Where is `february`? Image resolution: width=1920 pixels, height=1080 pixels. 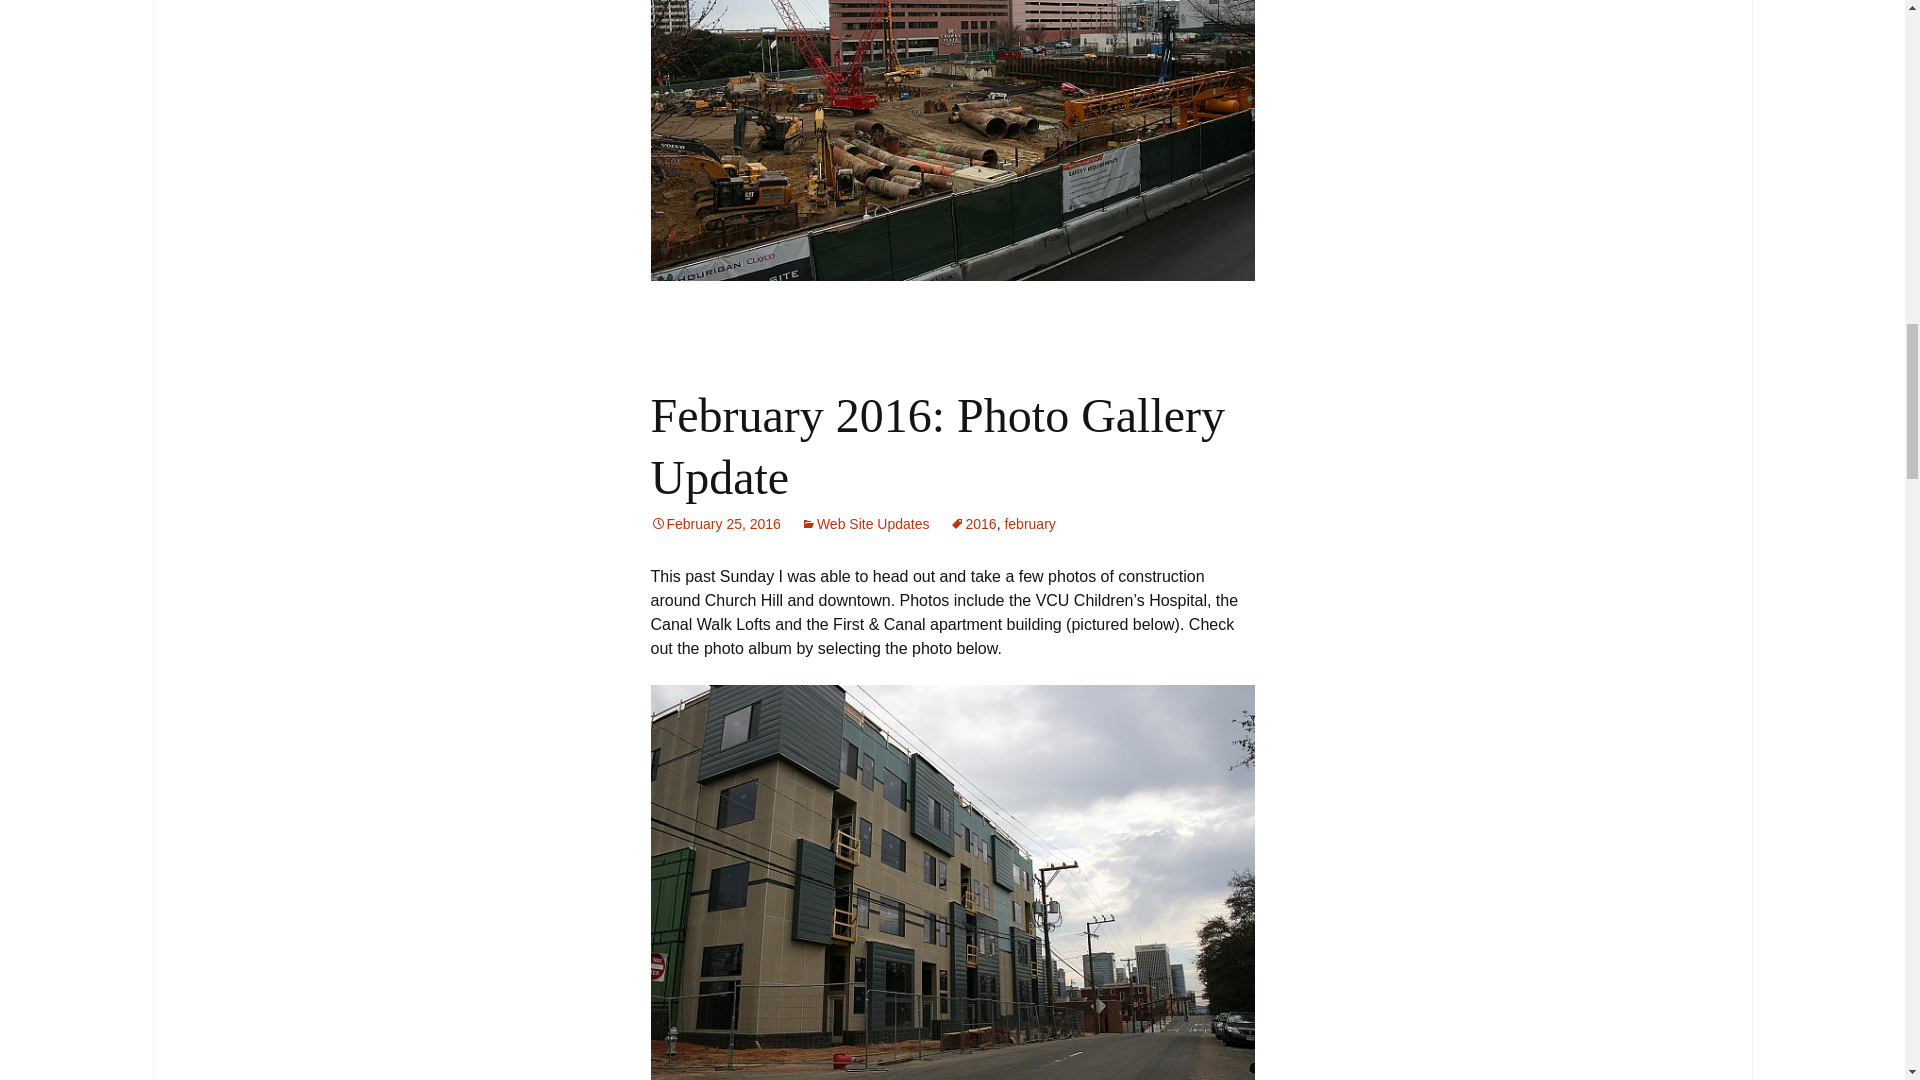 february is located at coordinates (1029, 524).